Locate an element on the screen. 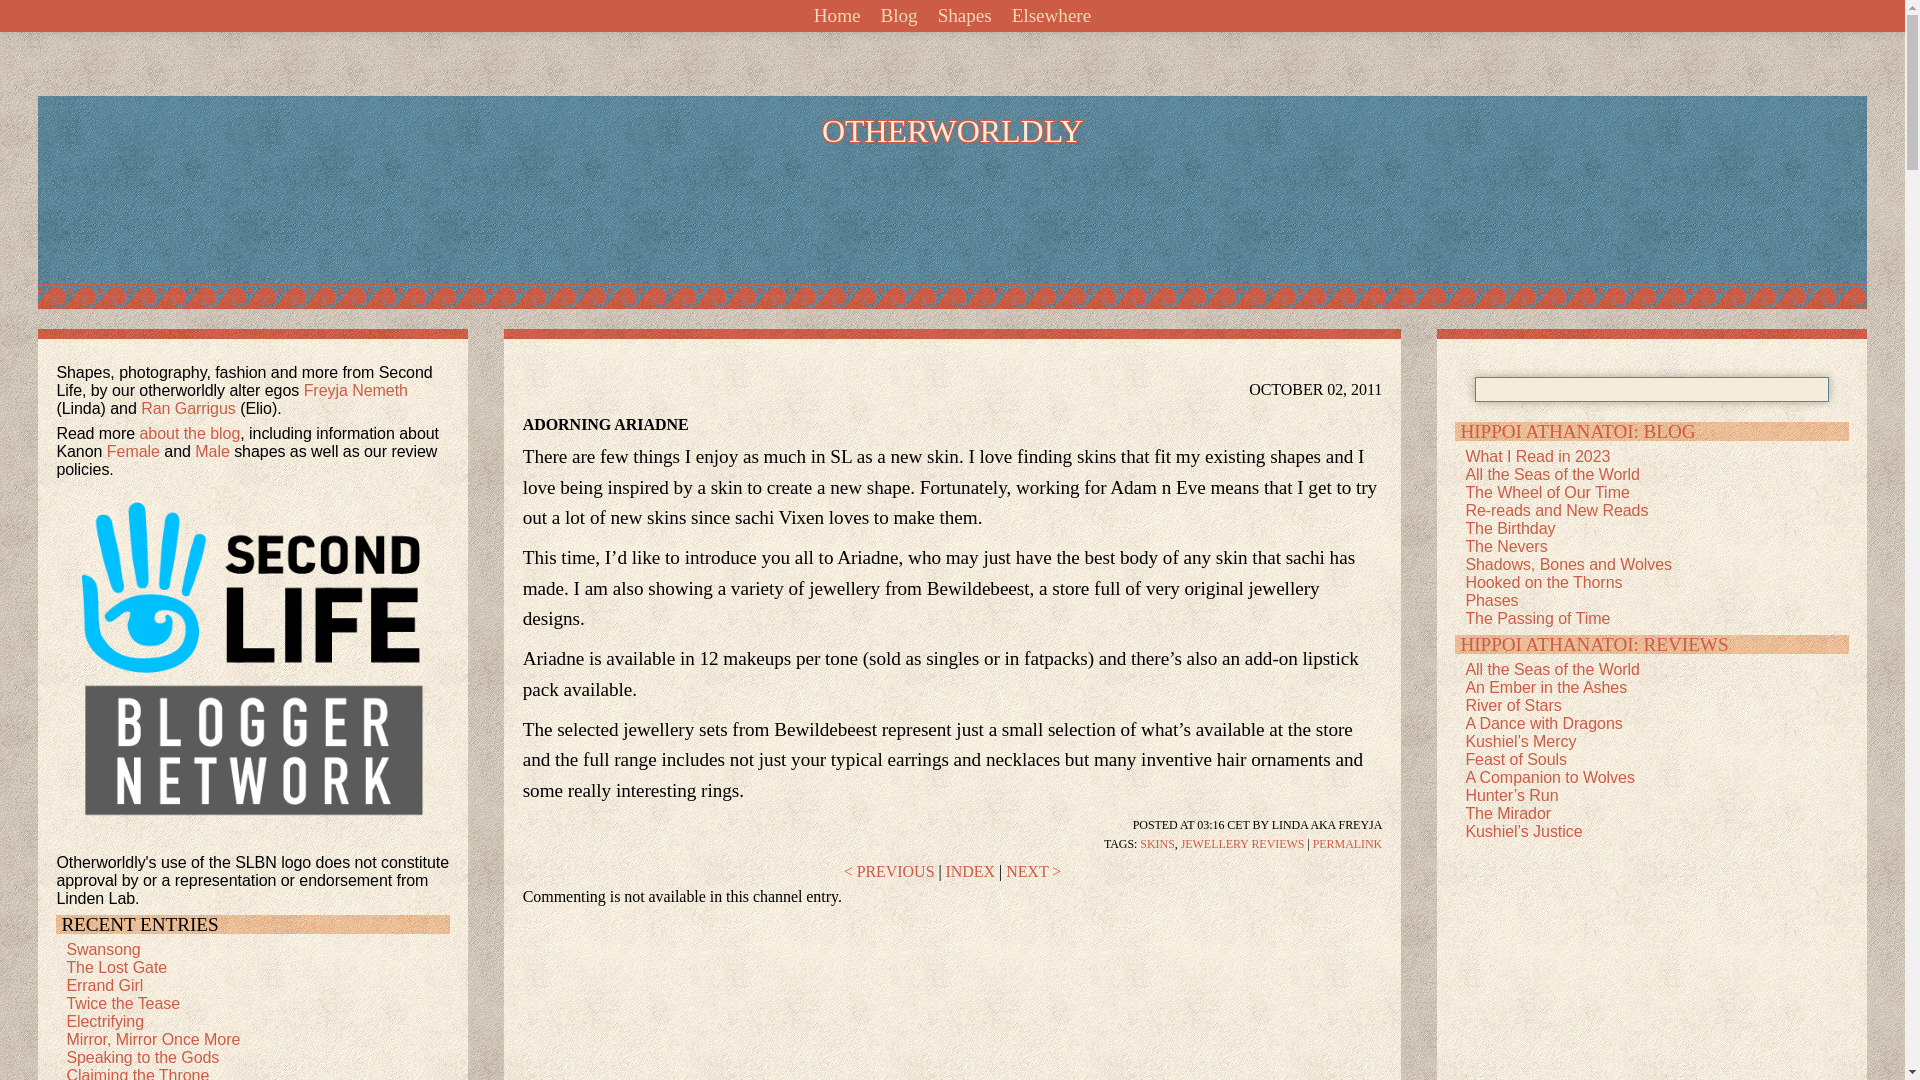 This screenshot has height=1080, width=1920. Elsewhere is located at coordinates (1051, 16).